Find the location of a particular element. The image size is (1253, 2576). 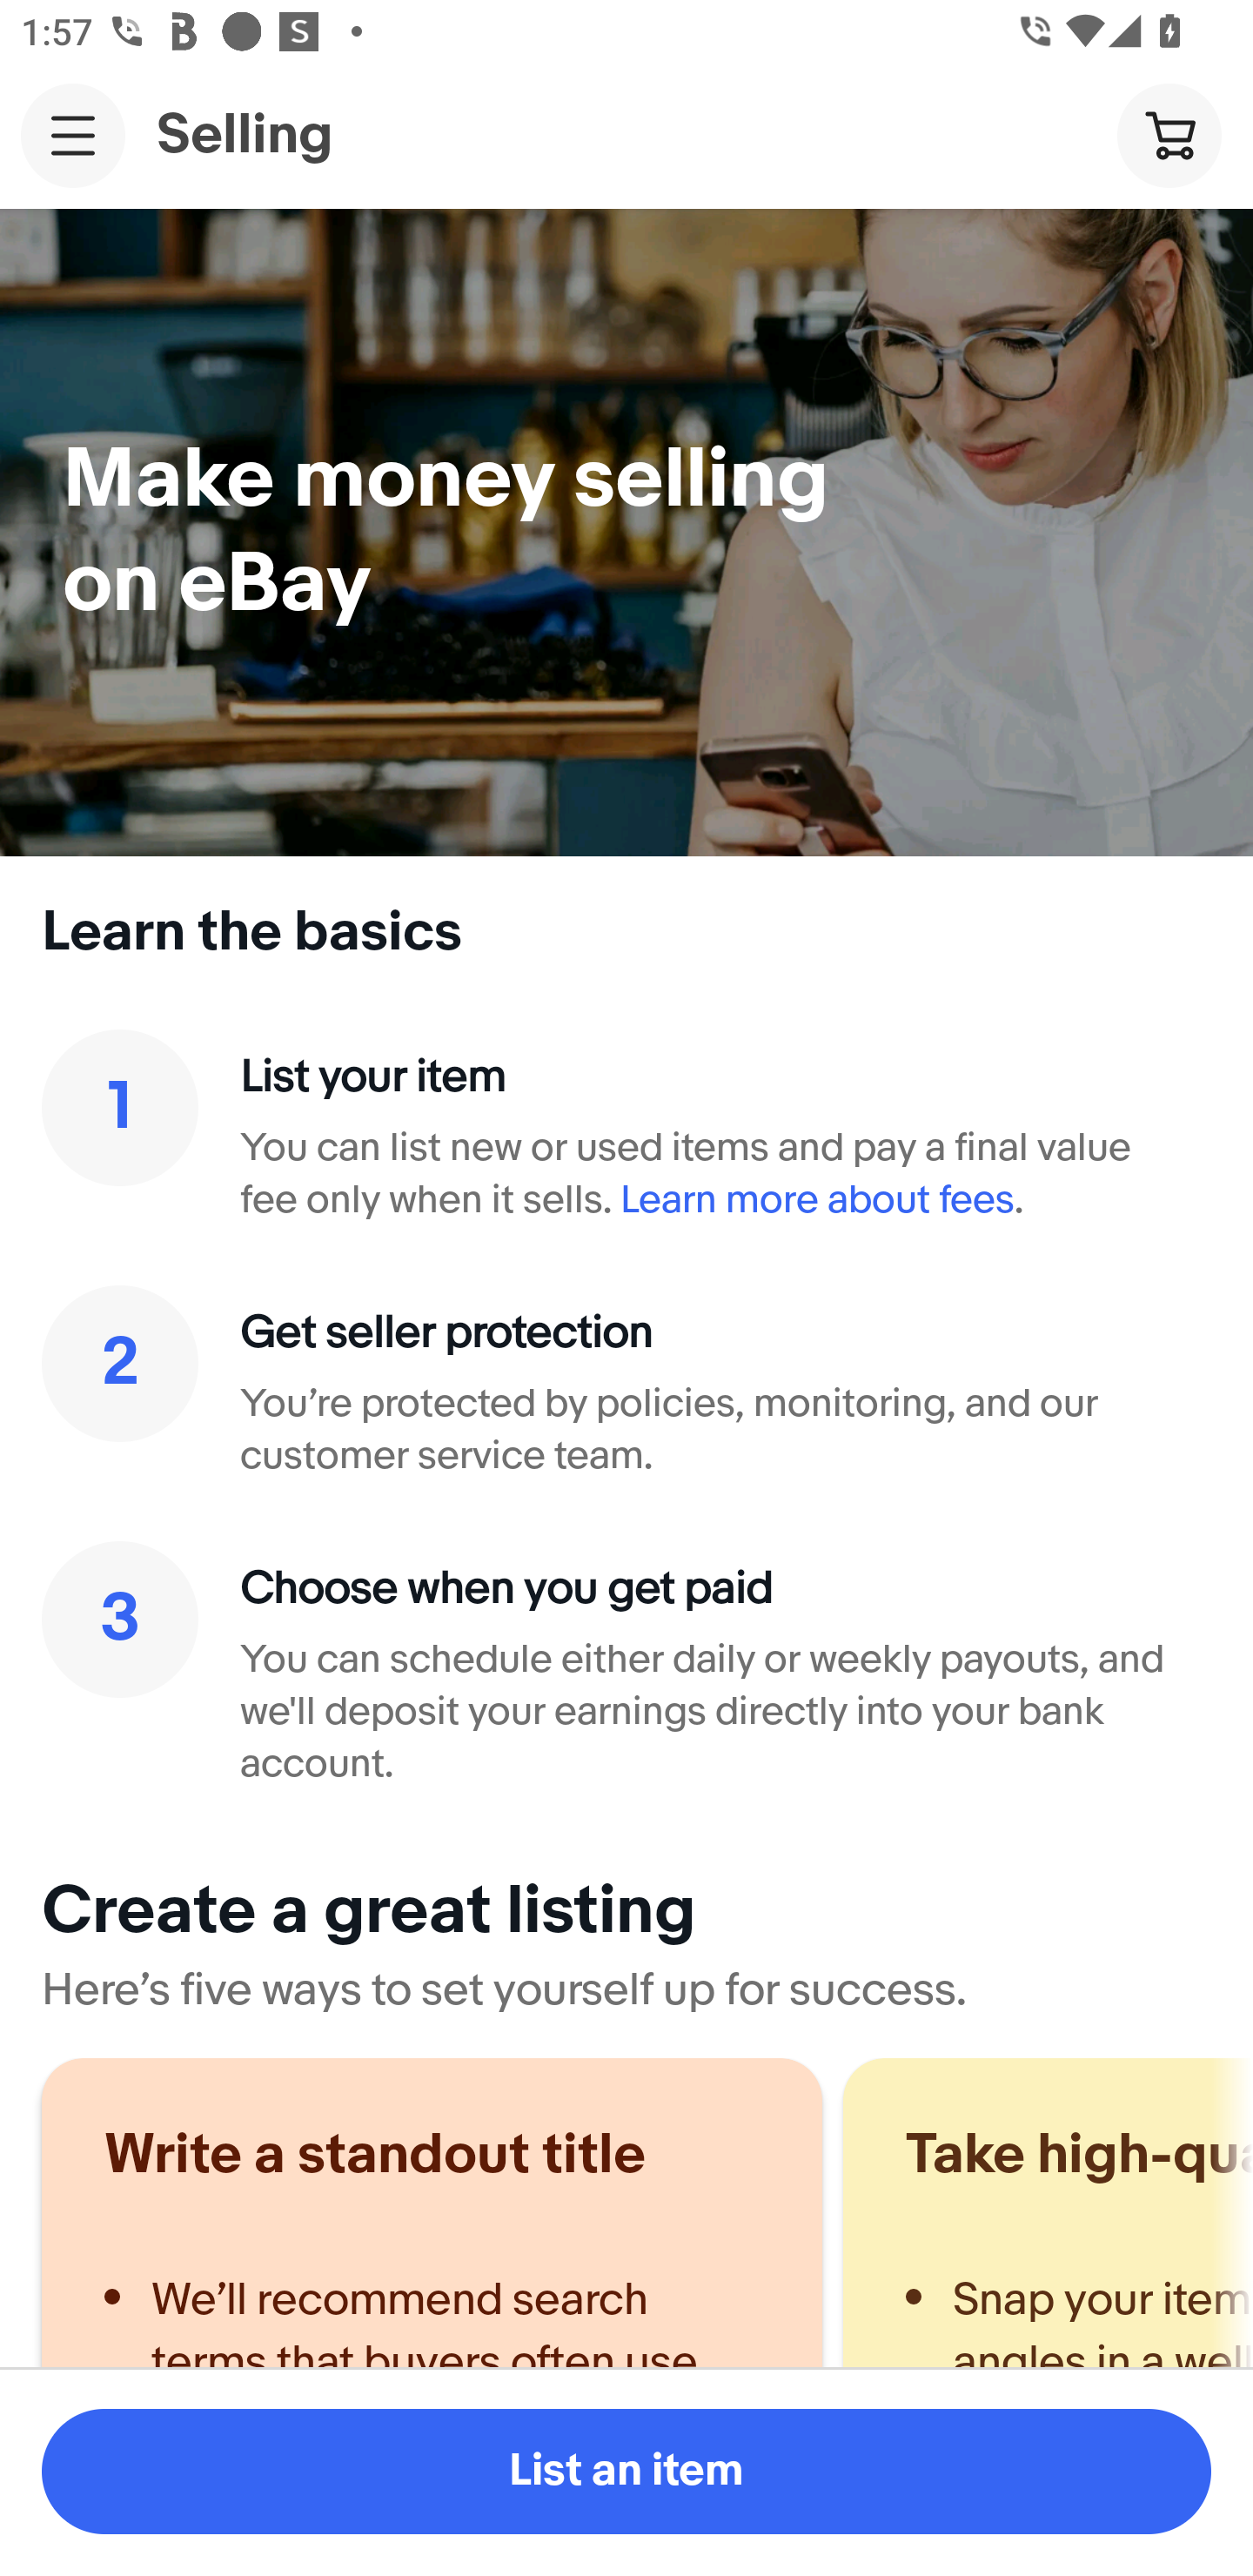

Main navigation, open is located at coordinates (73, 135).